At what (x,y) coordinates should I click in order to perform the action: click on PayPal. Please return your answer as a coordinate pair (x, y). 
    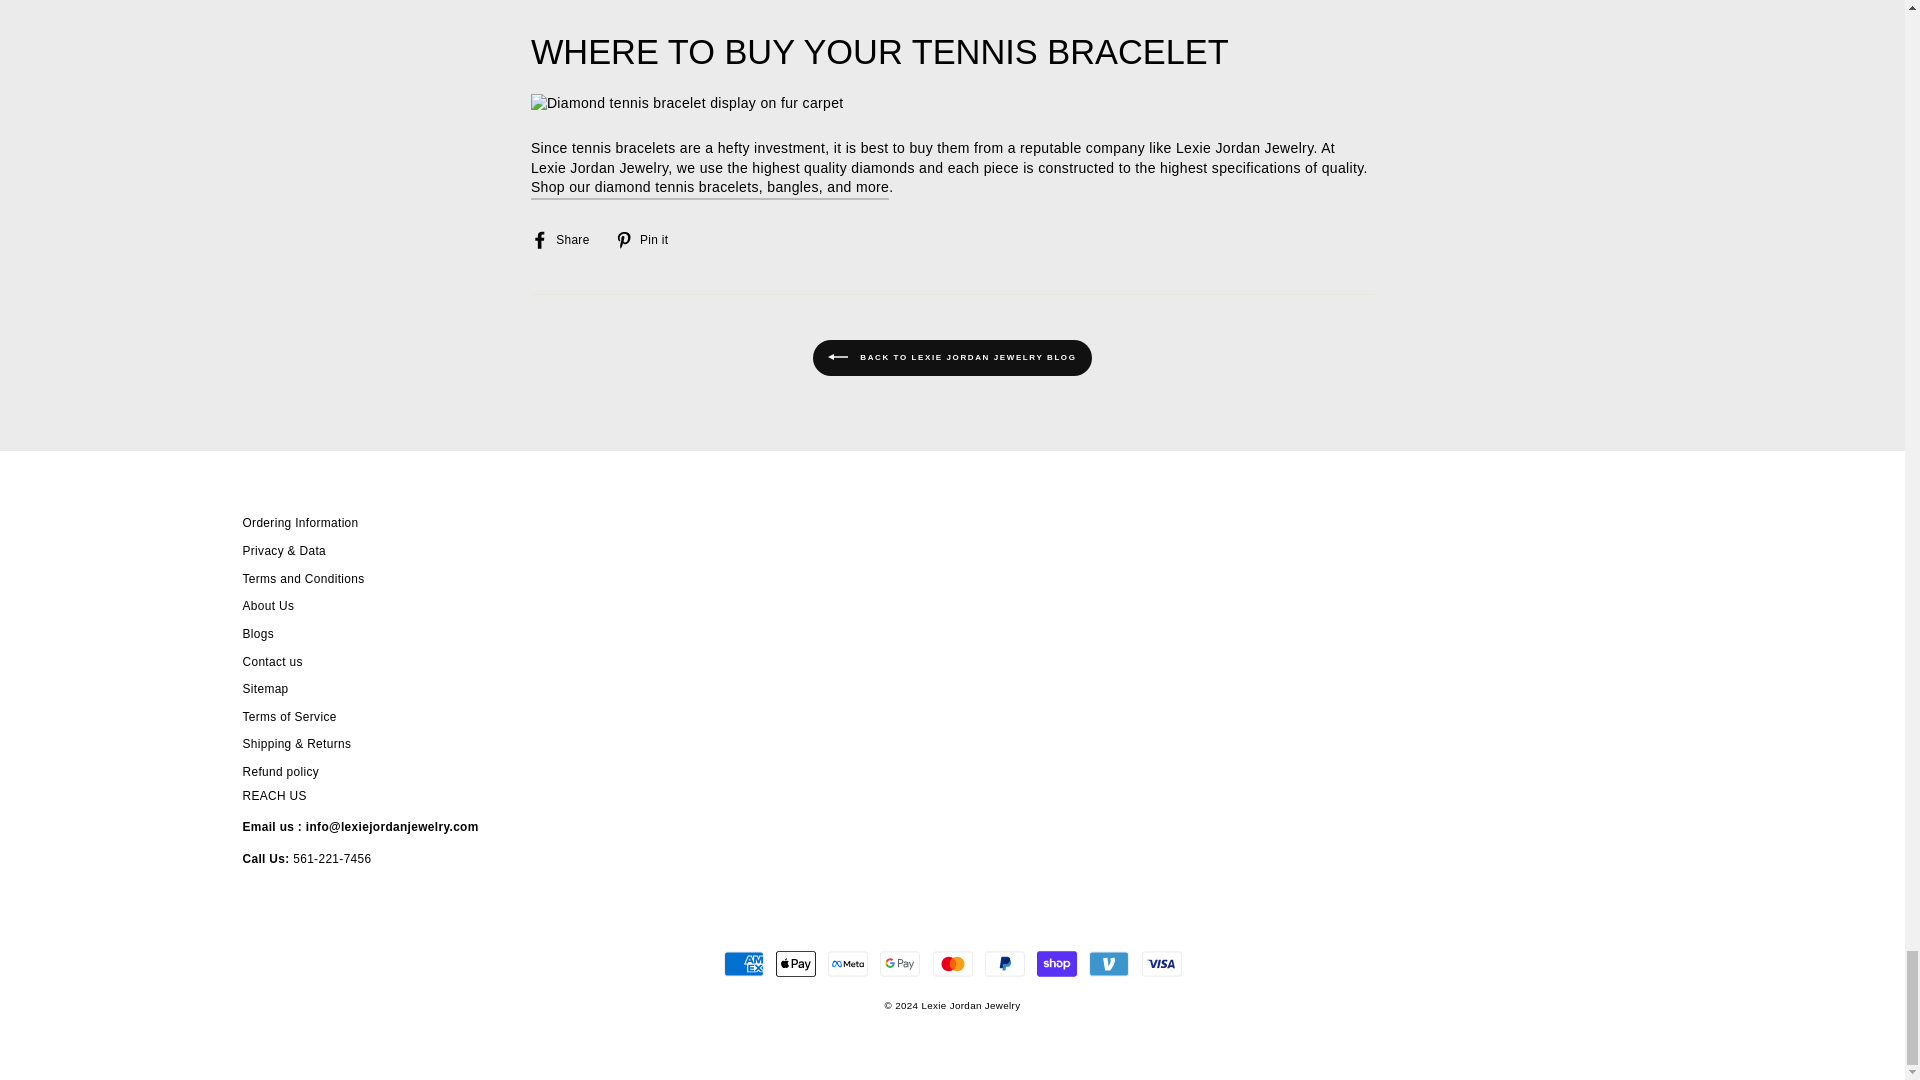
    Looking at the image, I should click on (1004, 963).